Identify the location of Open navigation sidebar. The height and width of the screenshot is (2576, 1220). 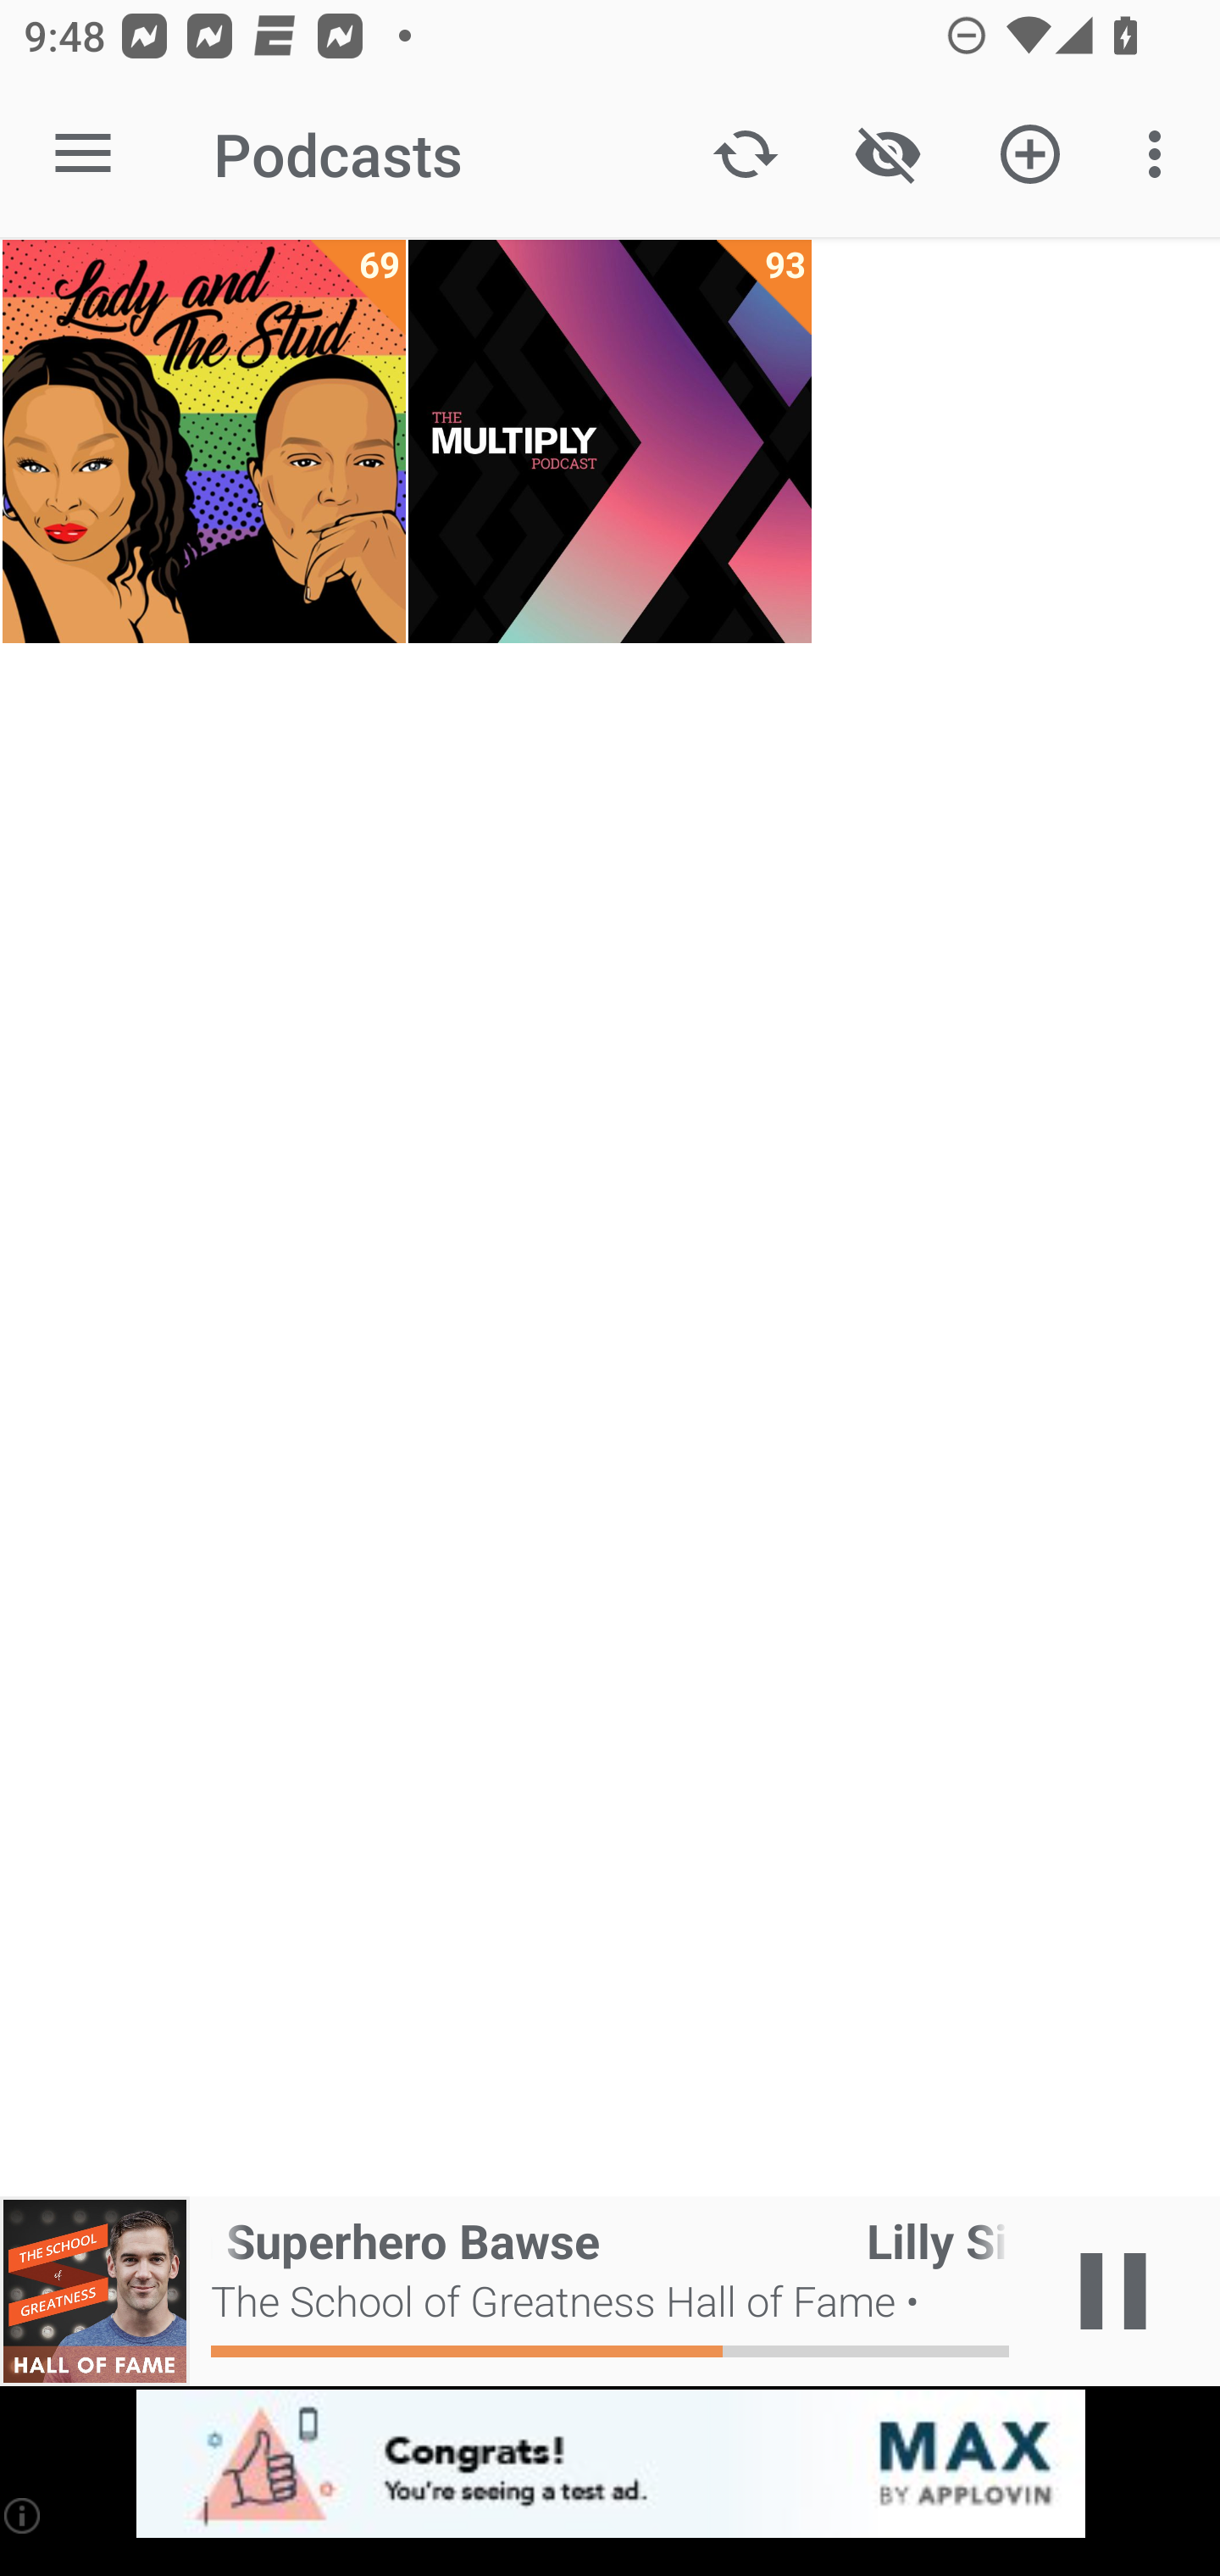
(83, 154).